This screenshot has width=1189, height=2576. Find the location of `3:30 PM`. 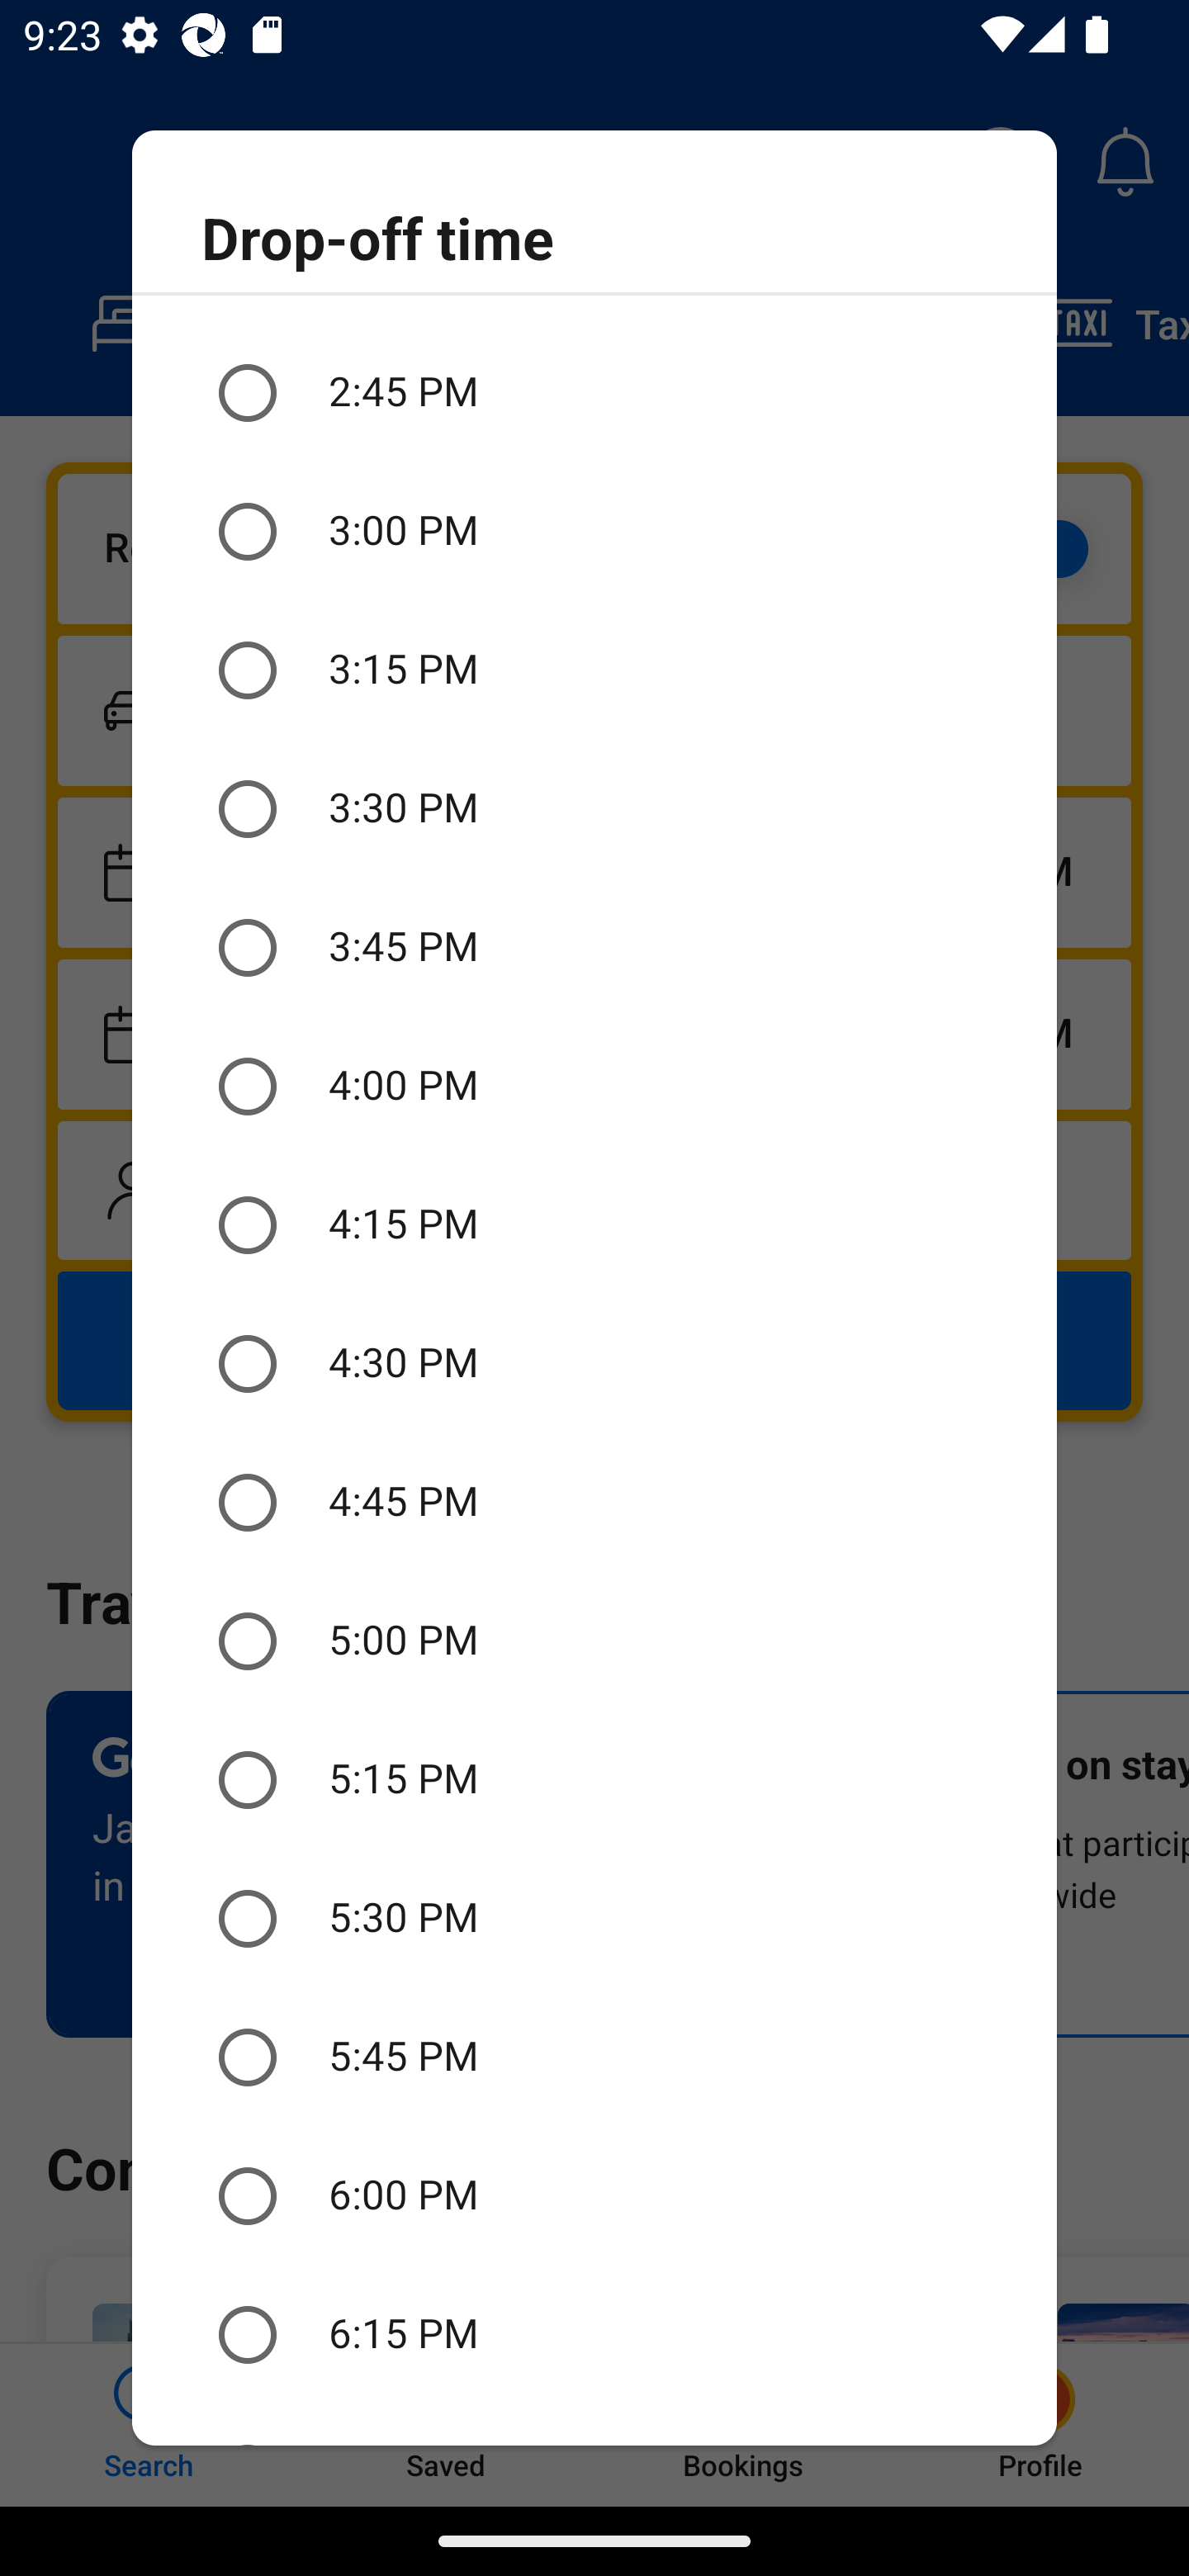

3:30 PM is located at coordinates (594, 808).